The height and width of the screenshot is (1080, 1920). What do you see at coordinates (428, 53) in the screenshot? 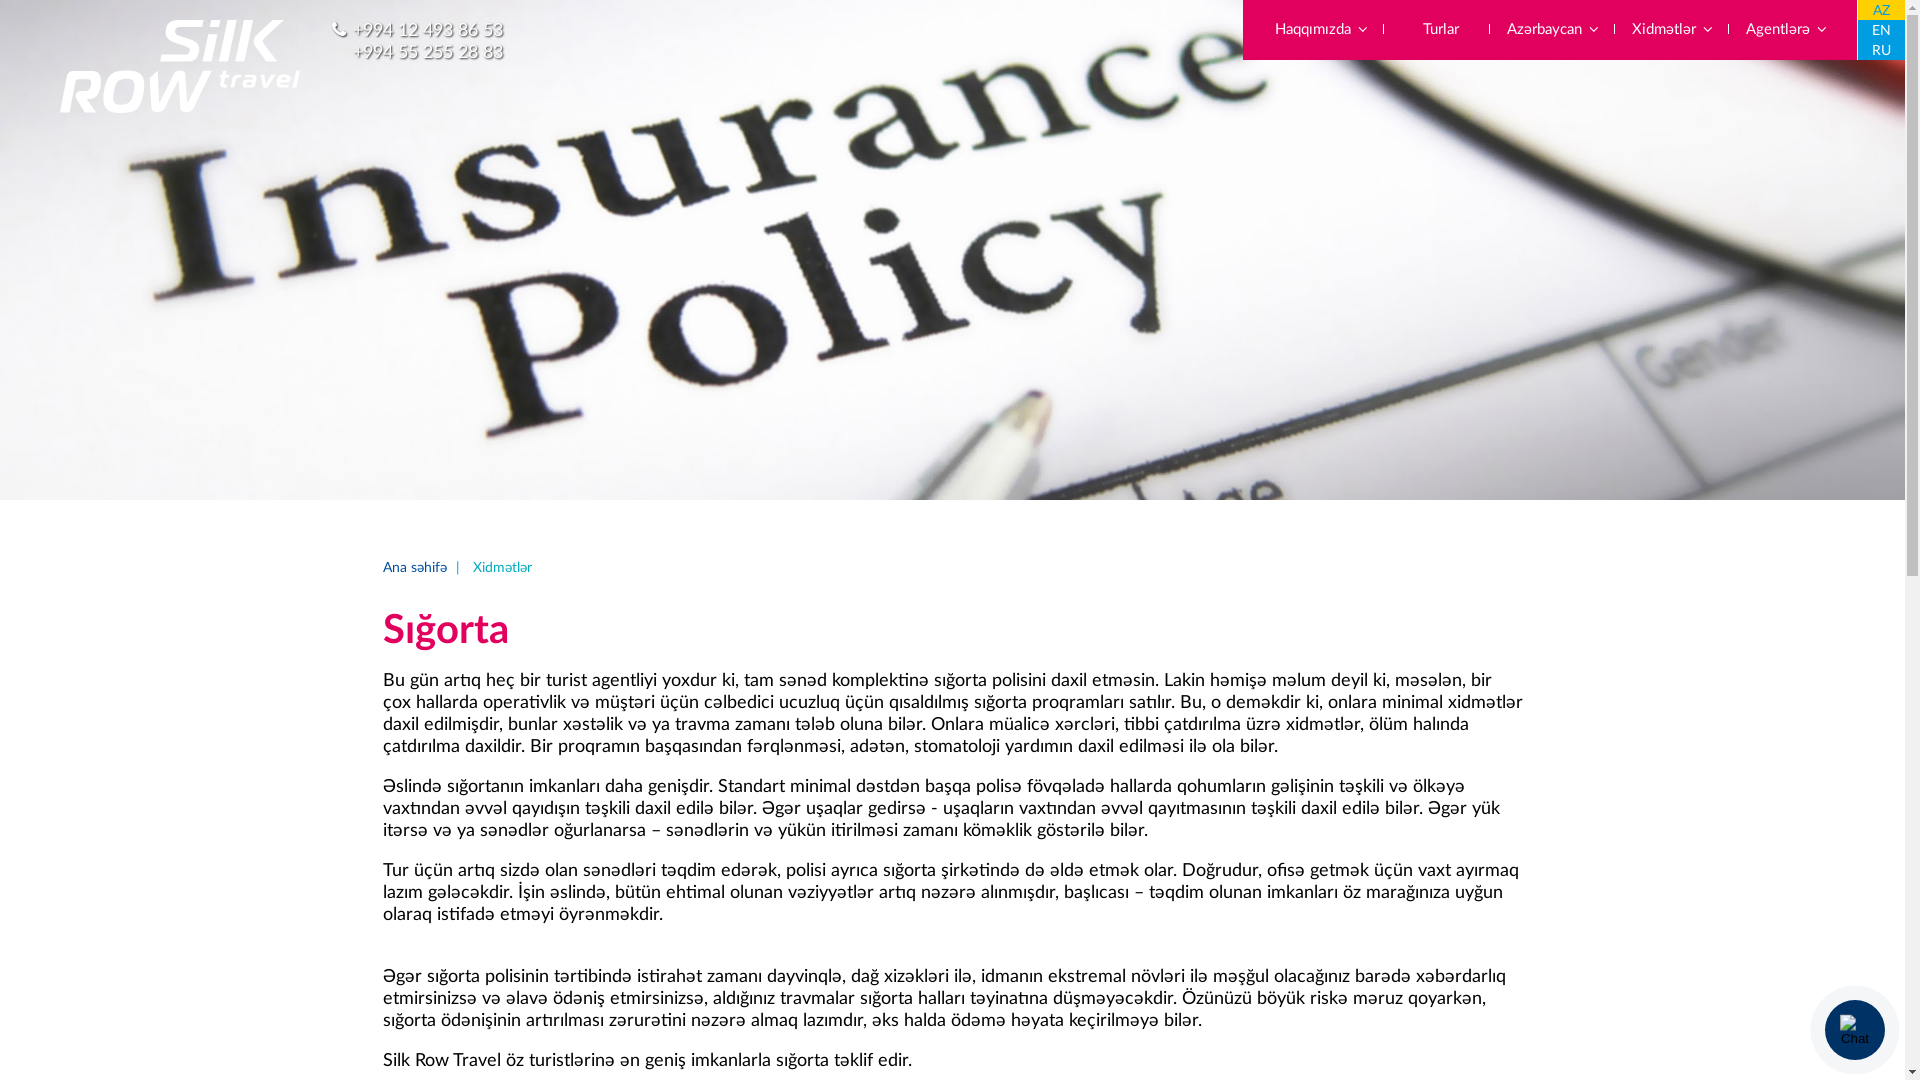
I see `+994 55 255 28 83` at bounding box center [428, 53].